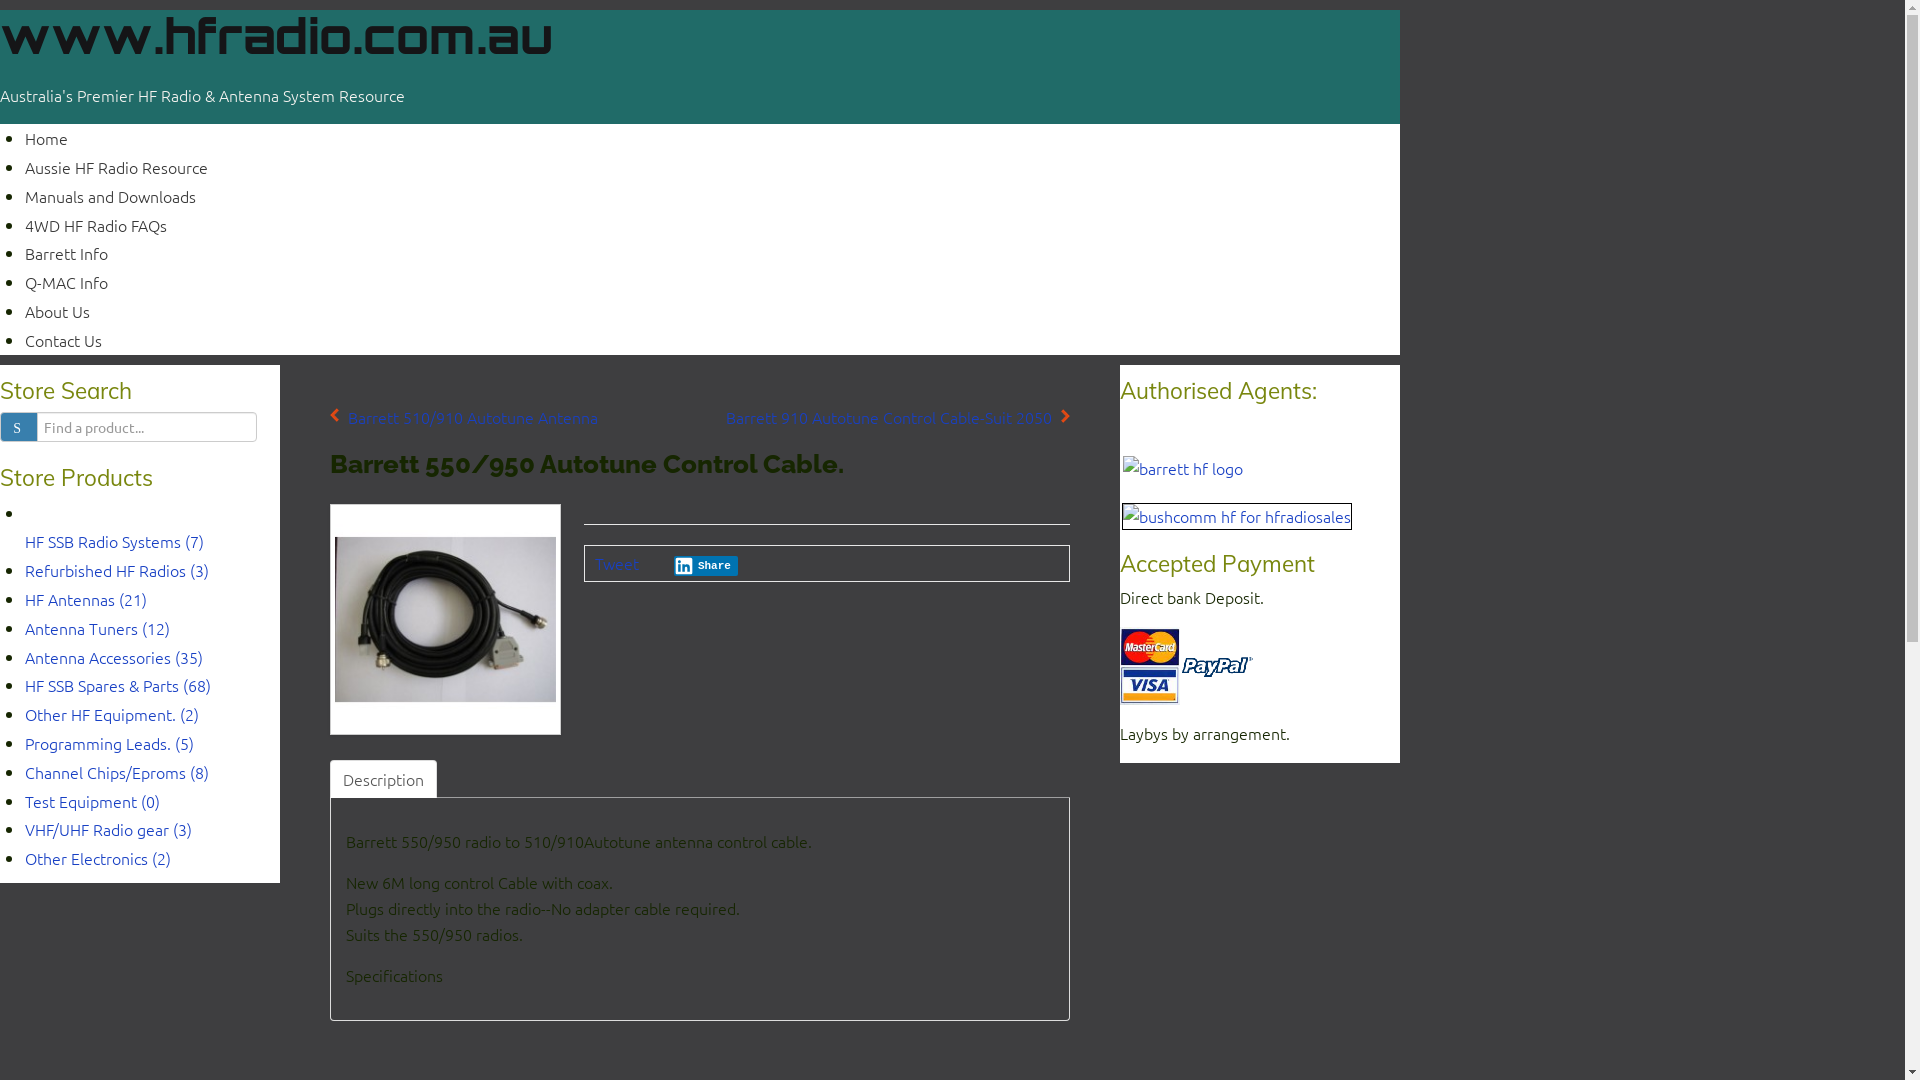  I want to click on Home, so click(46, 138).